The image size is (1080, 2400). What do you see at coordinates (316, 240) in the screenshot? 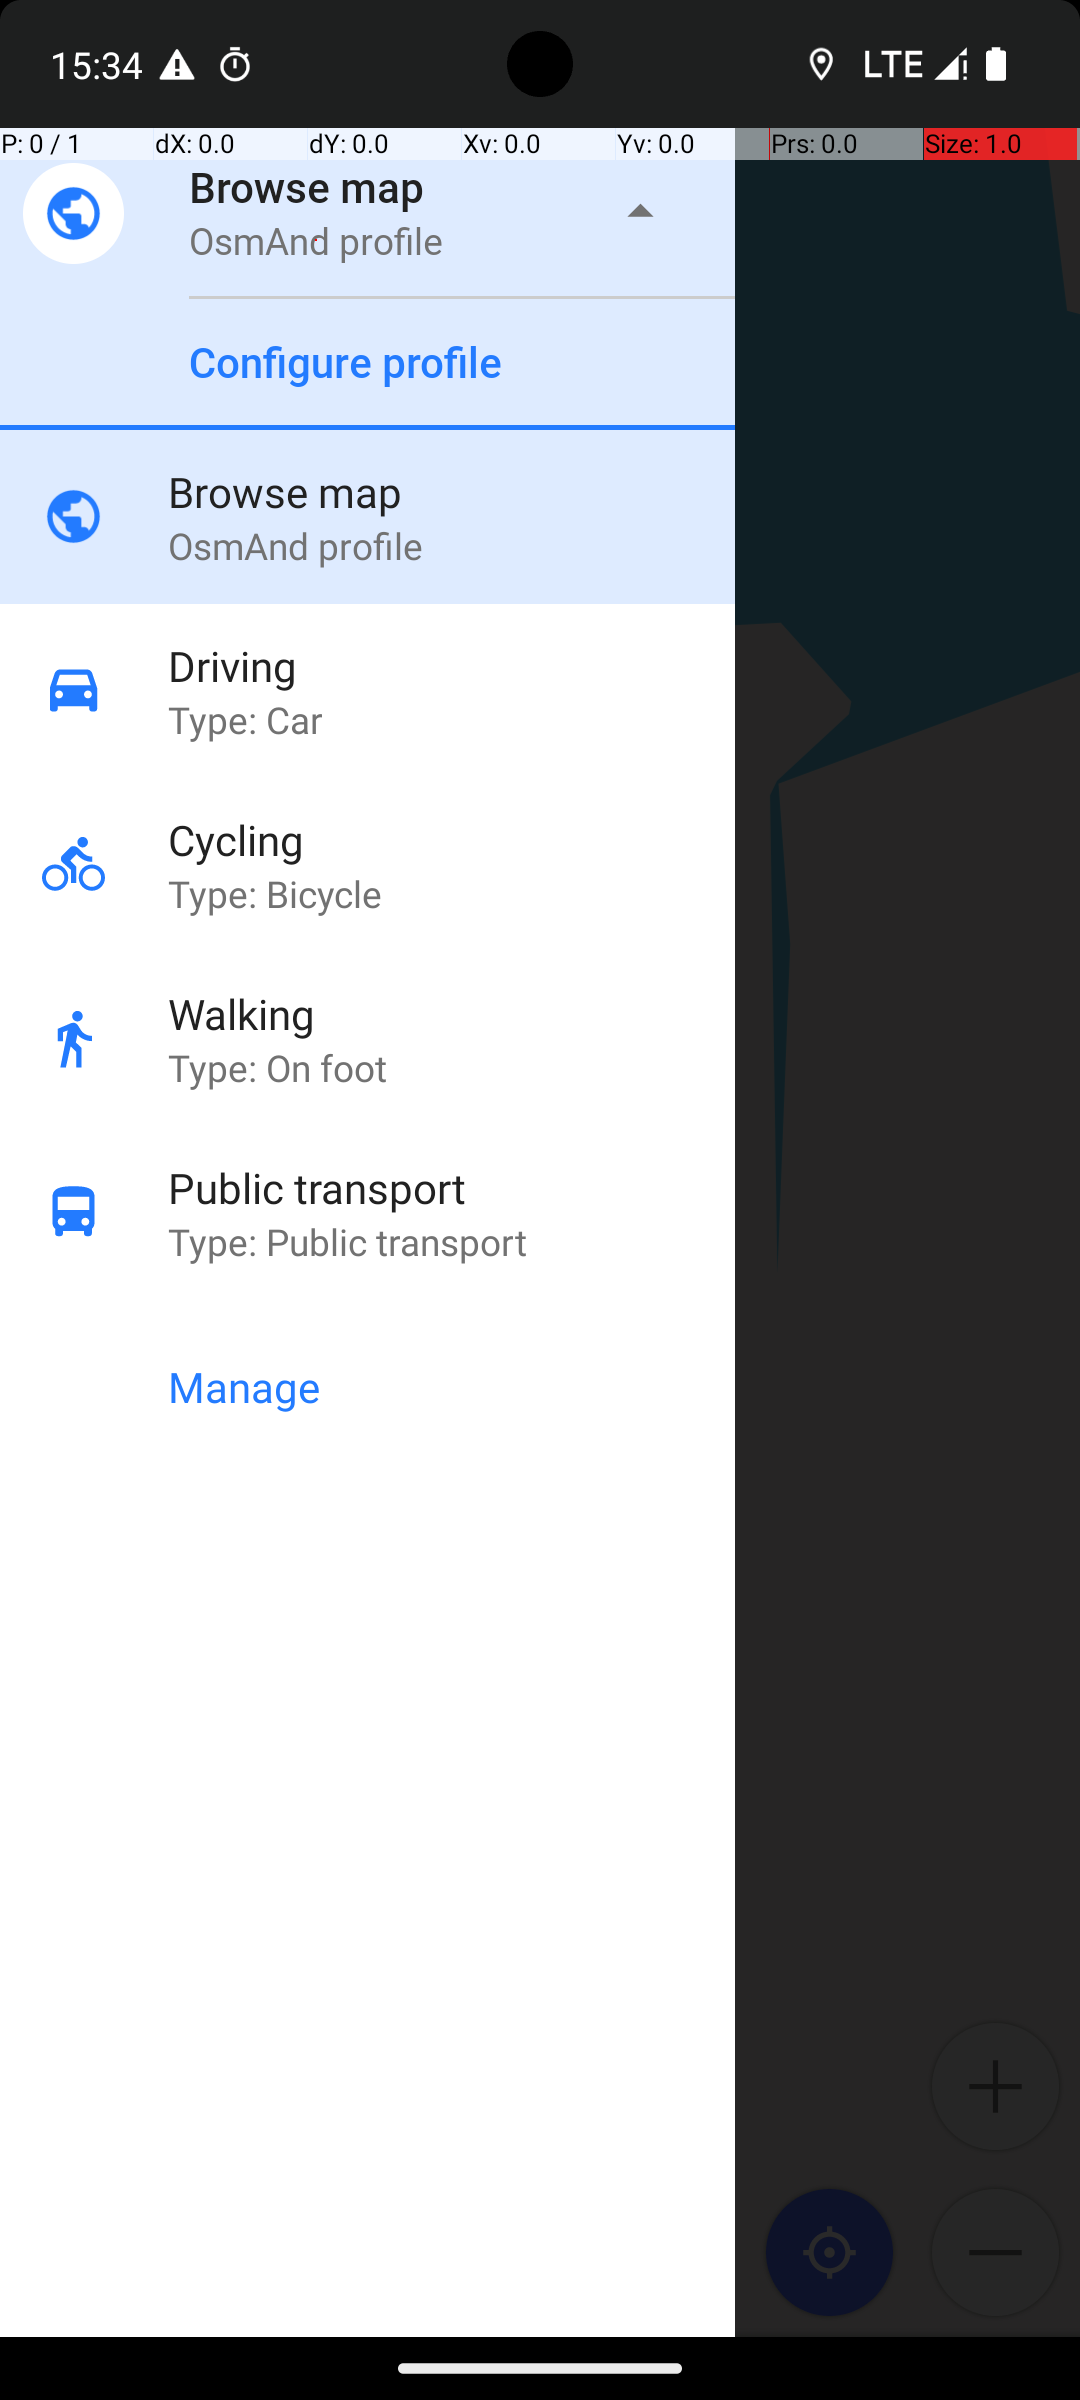
I see `OsmAnd profile` at bounding box center [316, 240].